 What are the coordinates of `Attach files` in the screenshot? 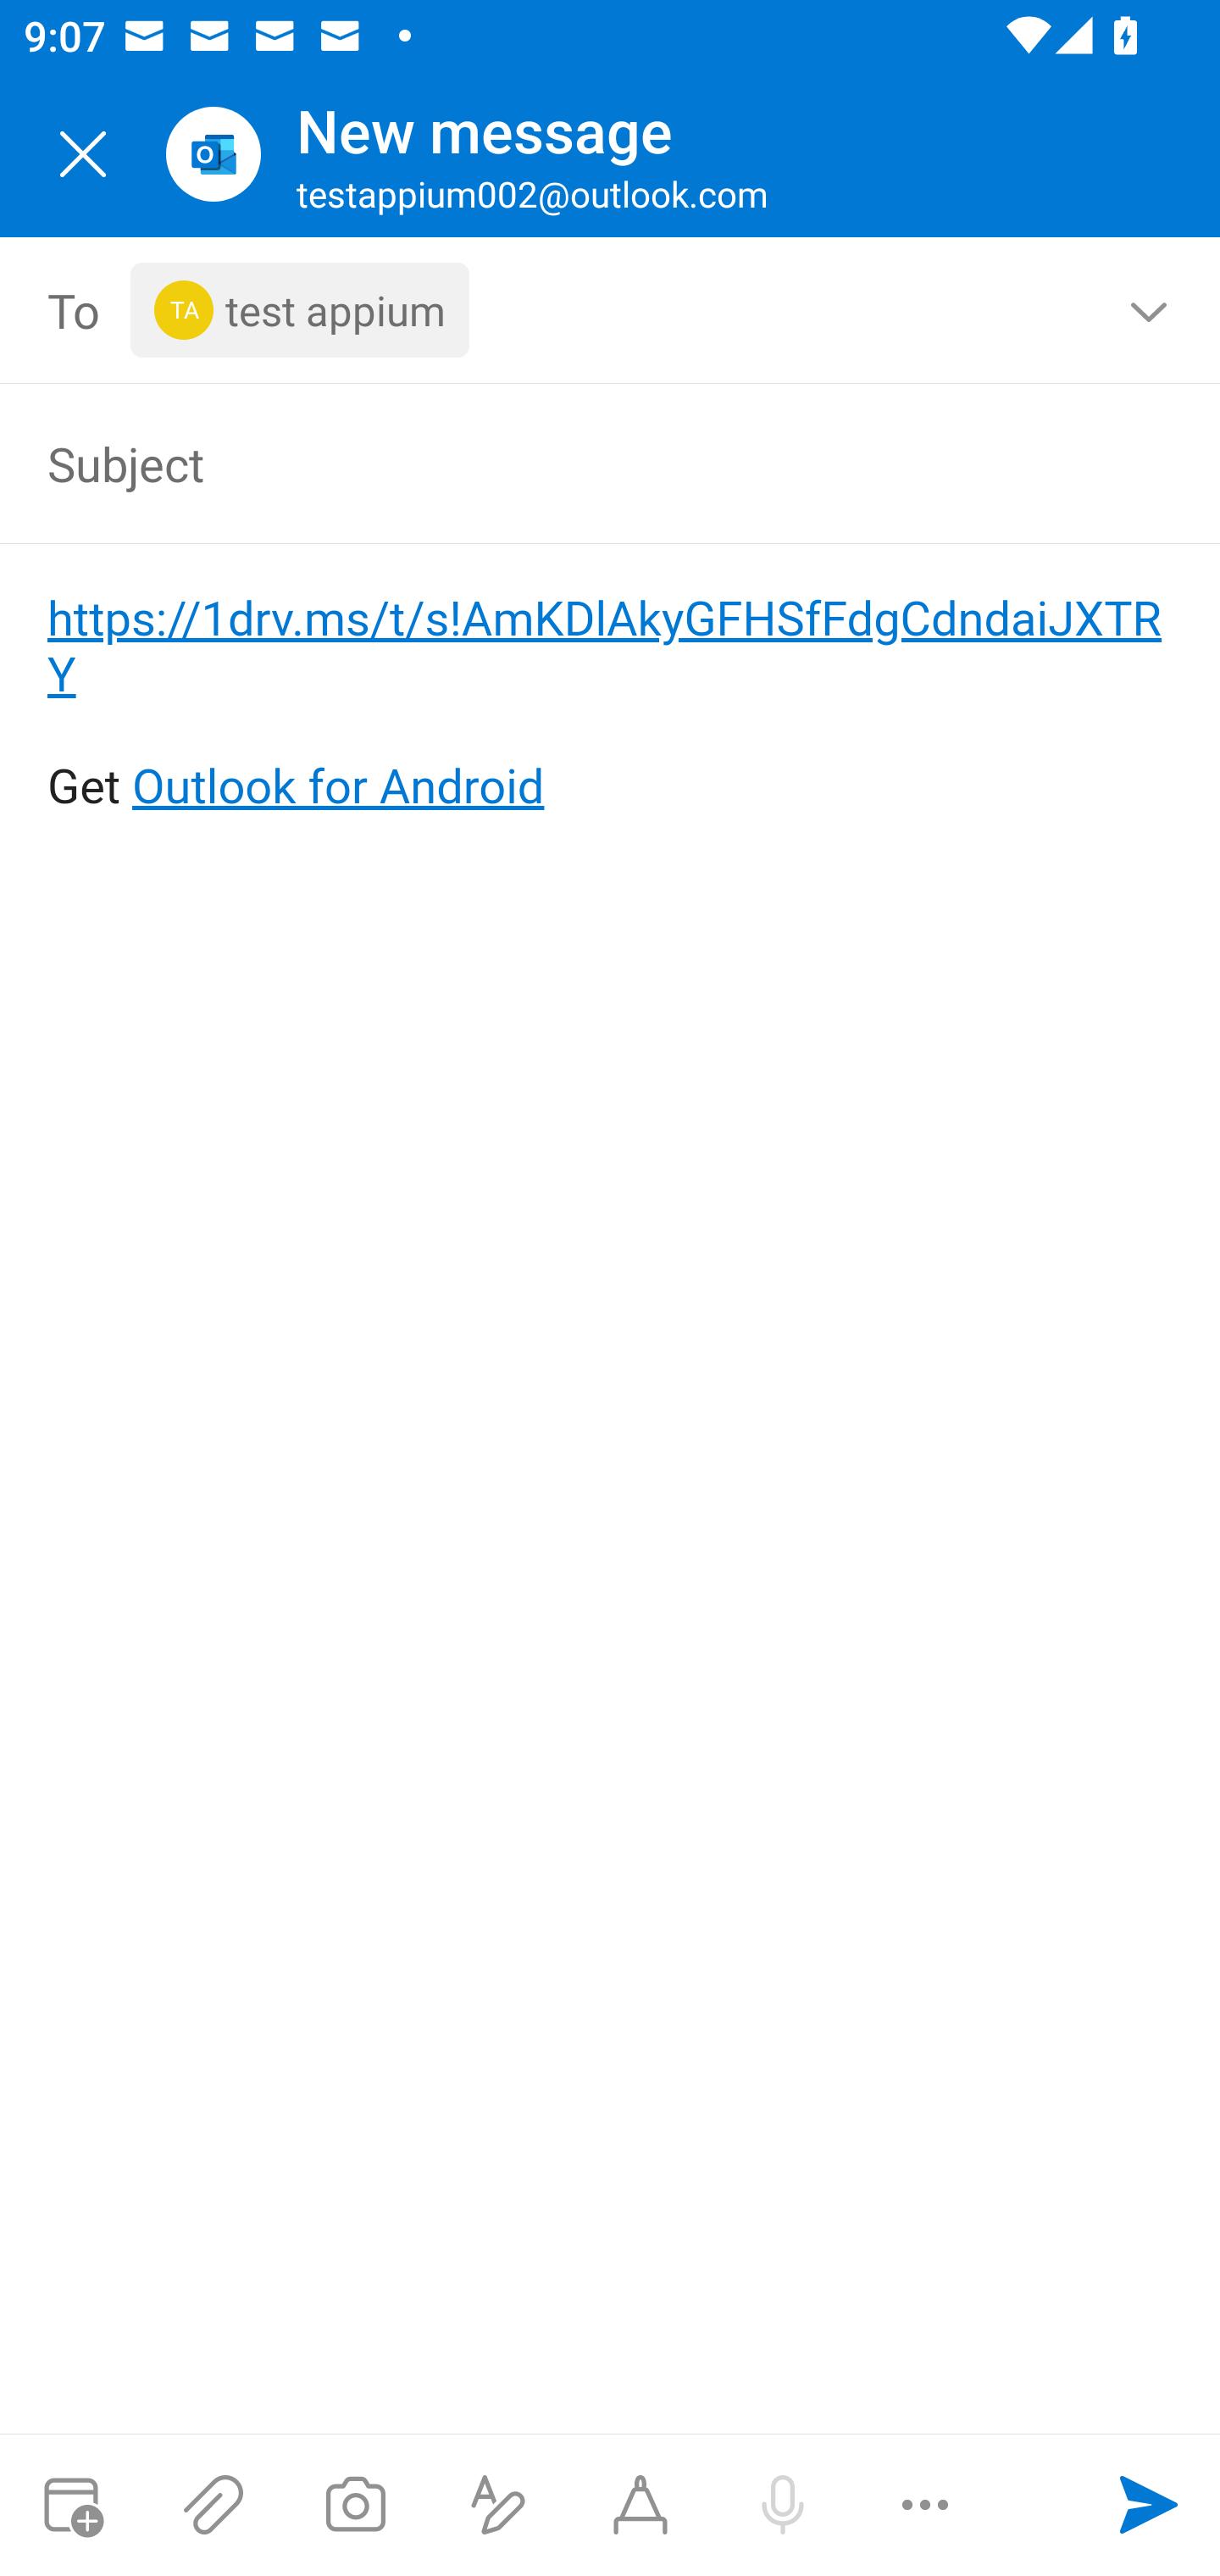 It's located at (213, 2505).